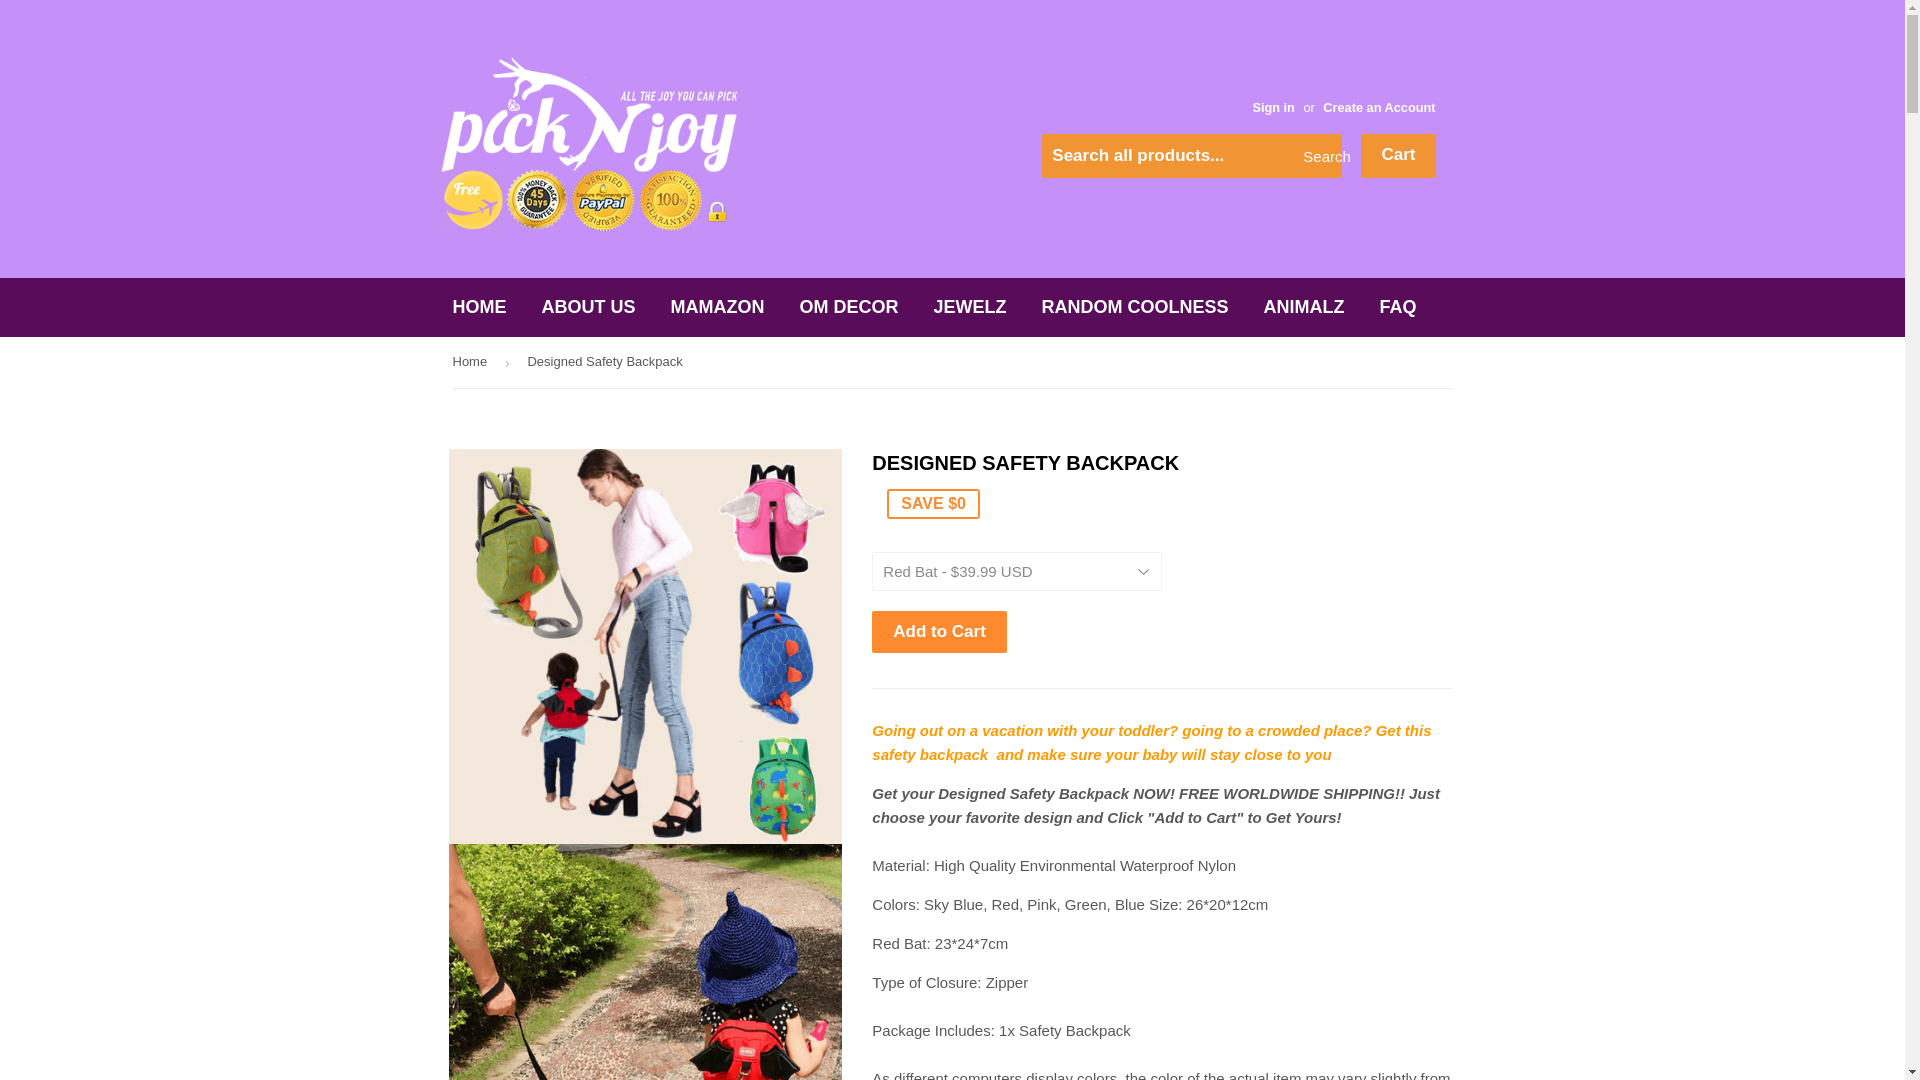  I want to click on FAQ, so click(1398, 306).